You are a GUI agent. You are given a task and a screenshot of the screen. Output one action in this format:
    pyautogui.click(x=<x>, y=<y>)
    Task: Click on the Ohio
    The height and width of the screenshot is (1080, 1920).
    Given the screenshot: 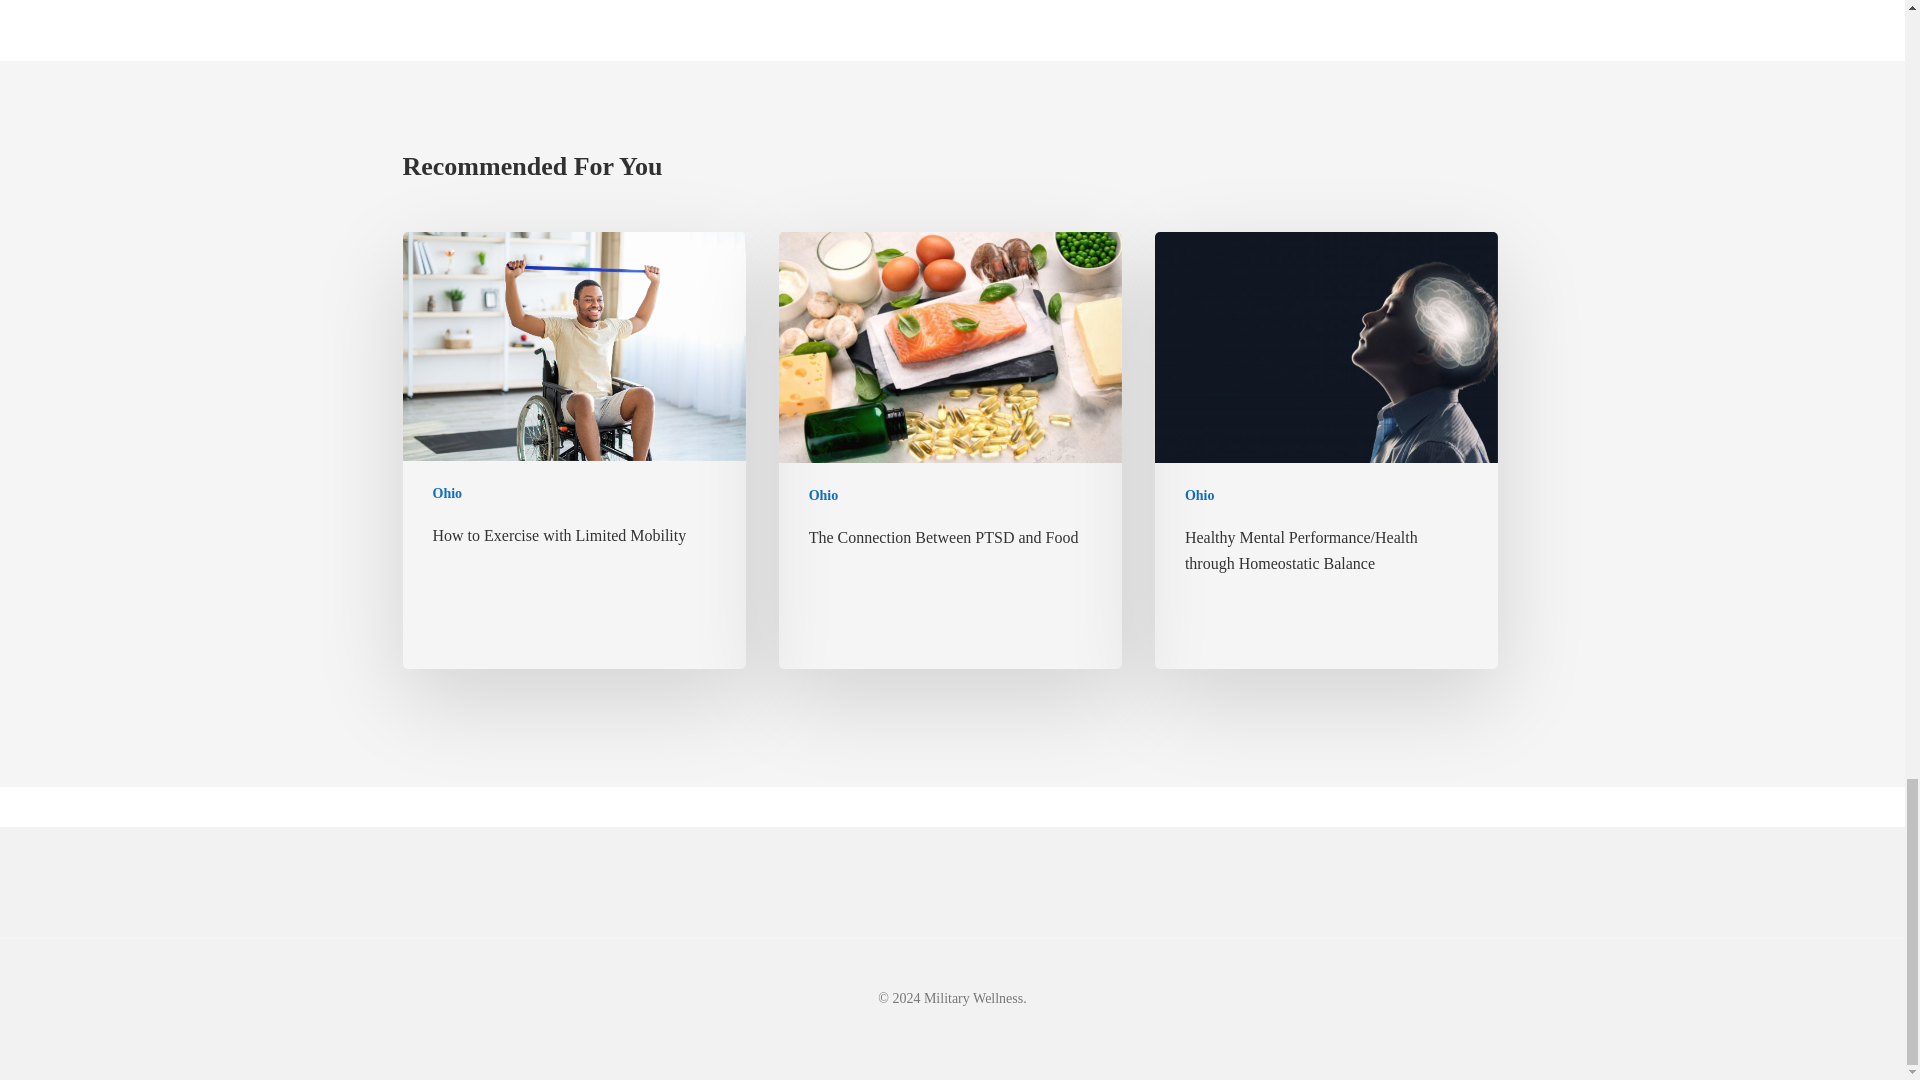 What is the action you would take?
    pyautogui.click(x=447, y=493)
    